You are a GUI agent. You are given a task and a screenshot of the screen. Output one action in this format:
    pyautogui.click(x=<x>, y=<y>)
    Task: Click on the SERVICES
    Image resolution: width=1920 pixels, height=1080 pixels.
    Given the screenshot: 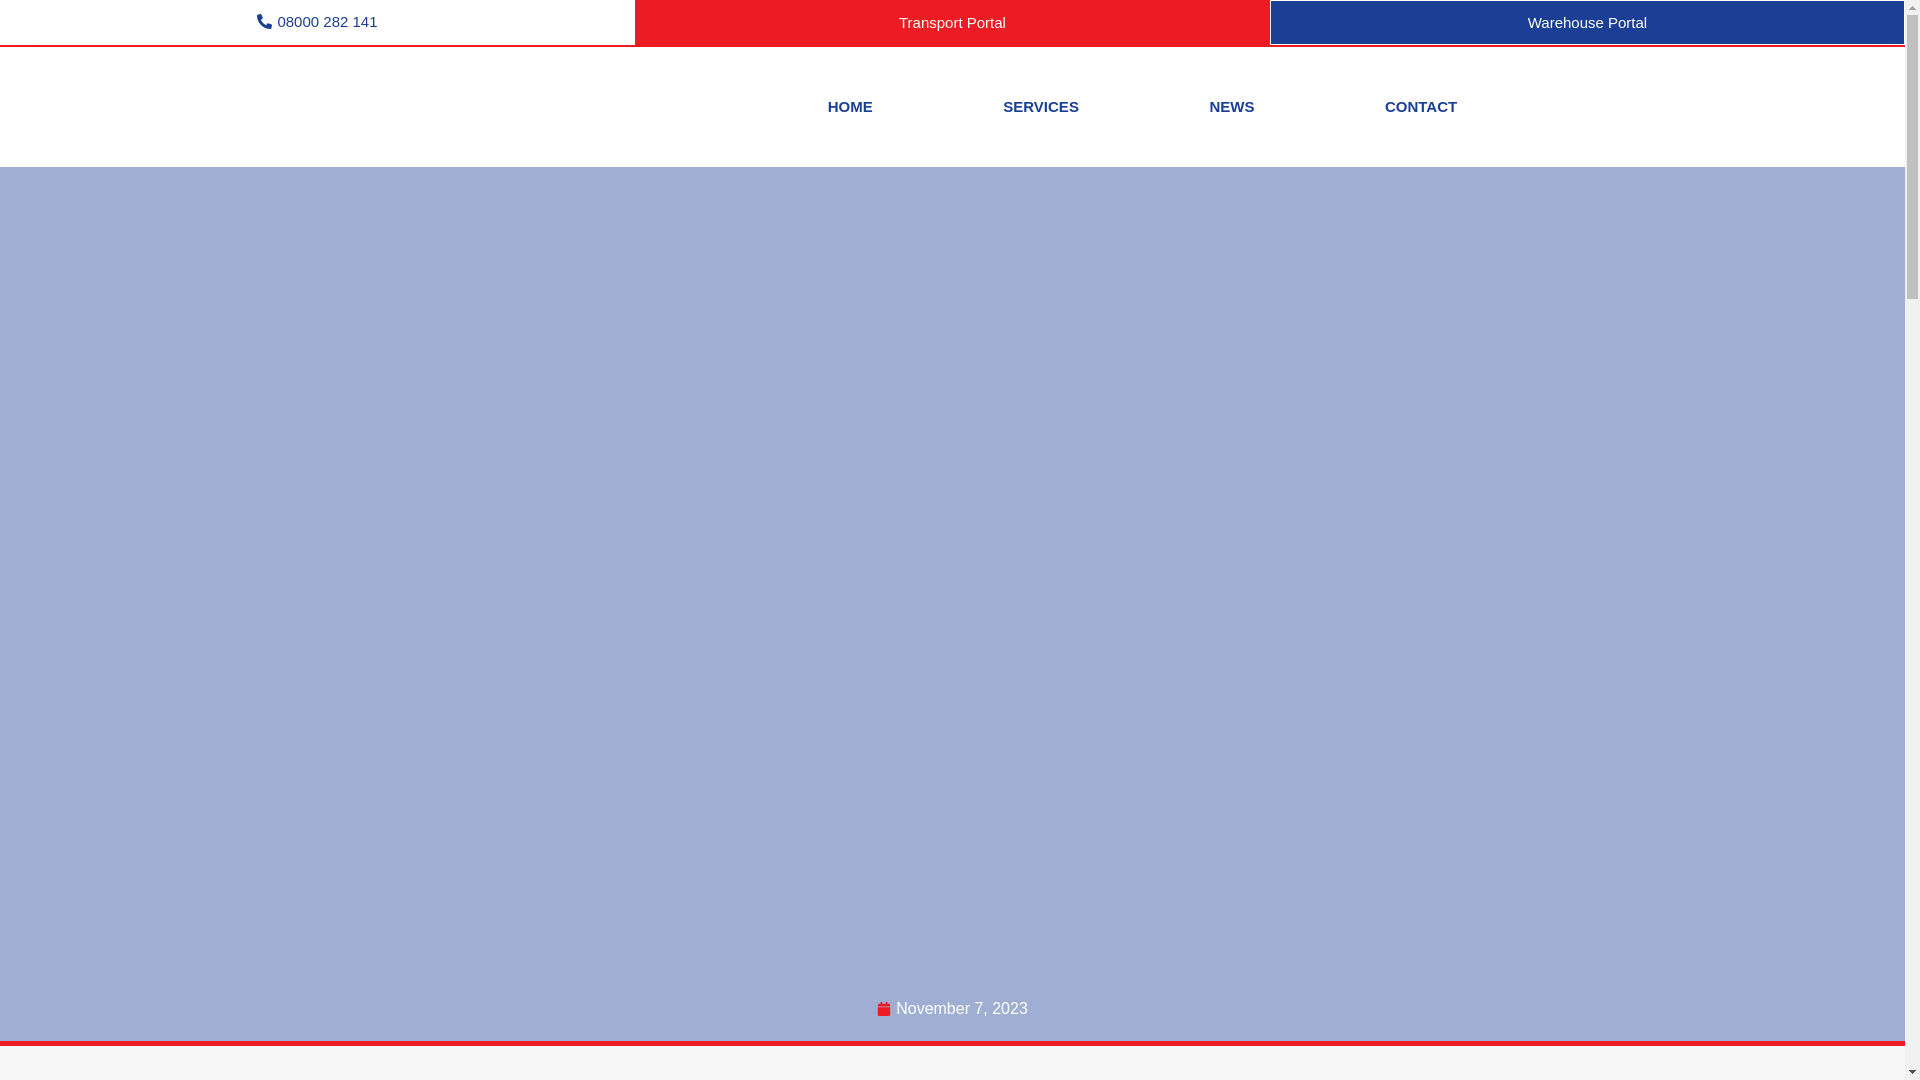 What is the action you would take?
    pyautogui.click(x=1041, y=107)
    